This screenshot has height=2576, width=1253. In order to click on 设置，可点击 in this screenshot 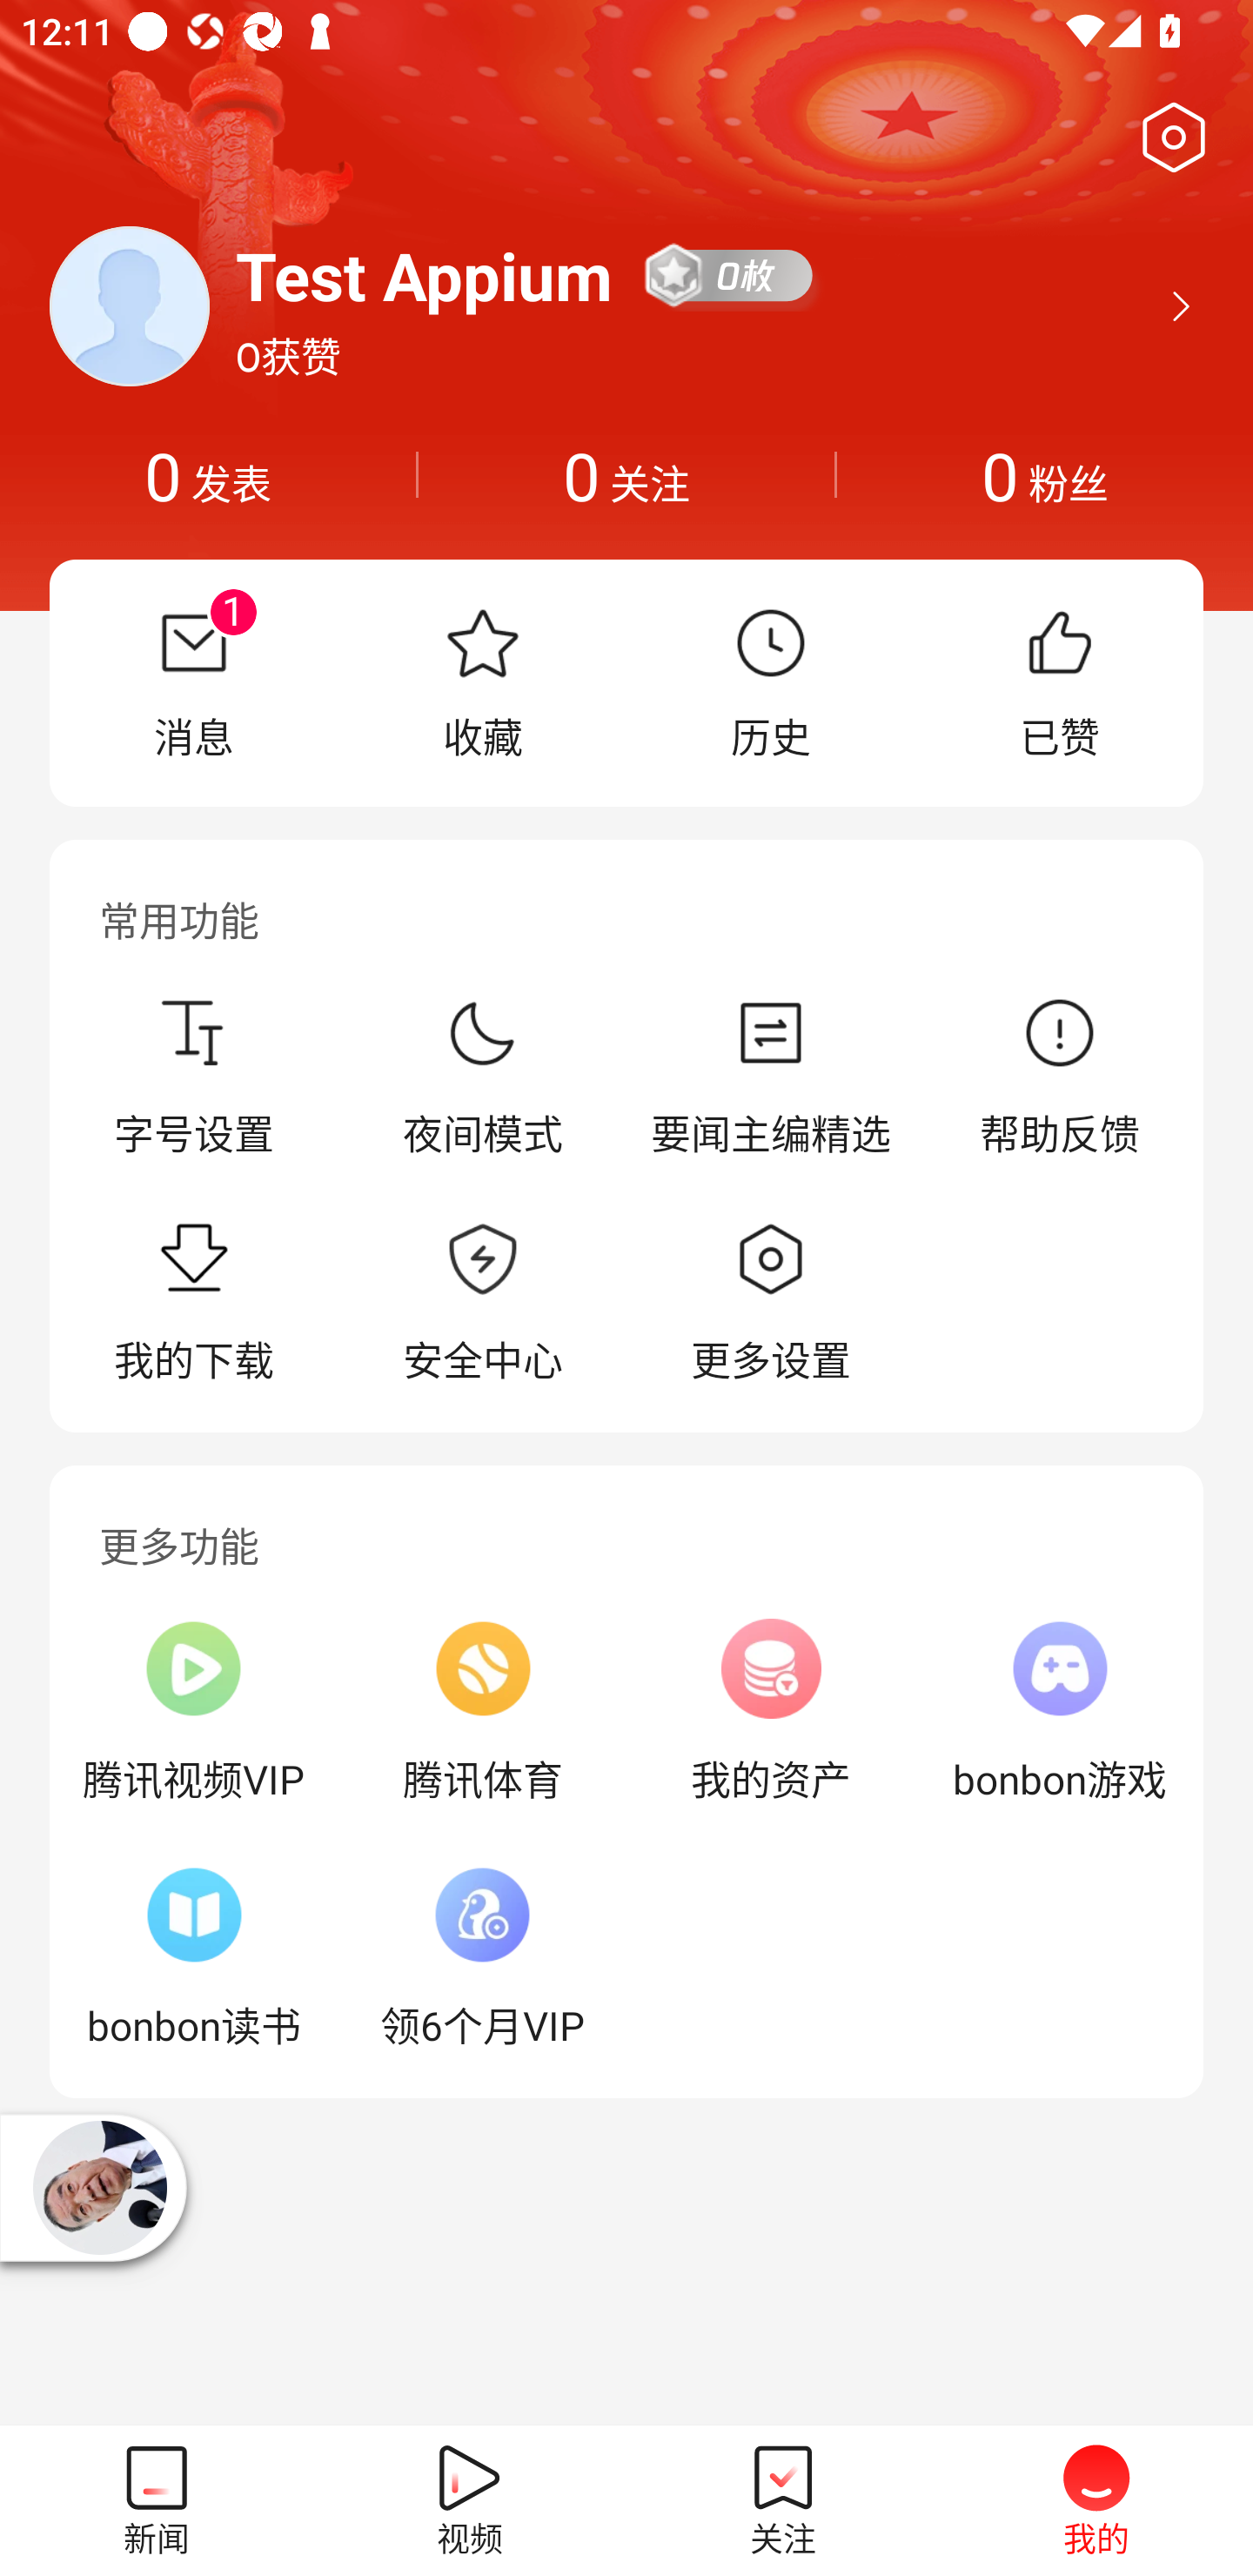, I will do `click(1168, 138)`.